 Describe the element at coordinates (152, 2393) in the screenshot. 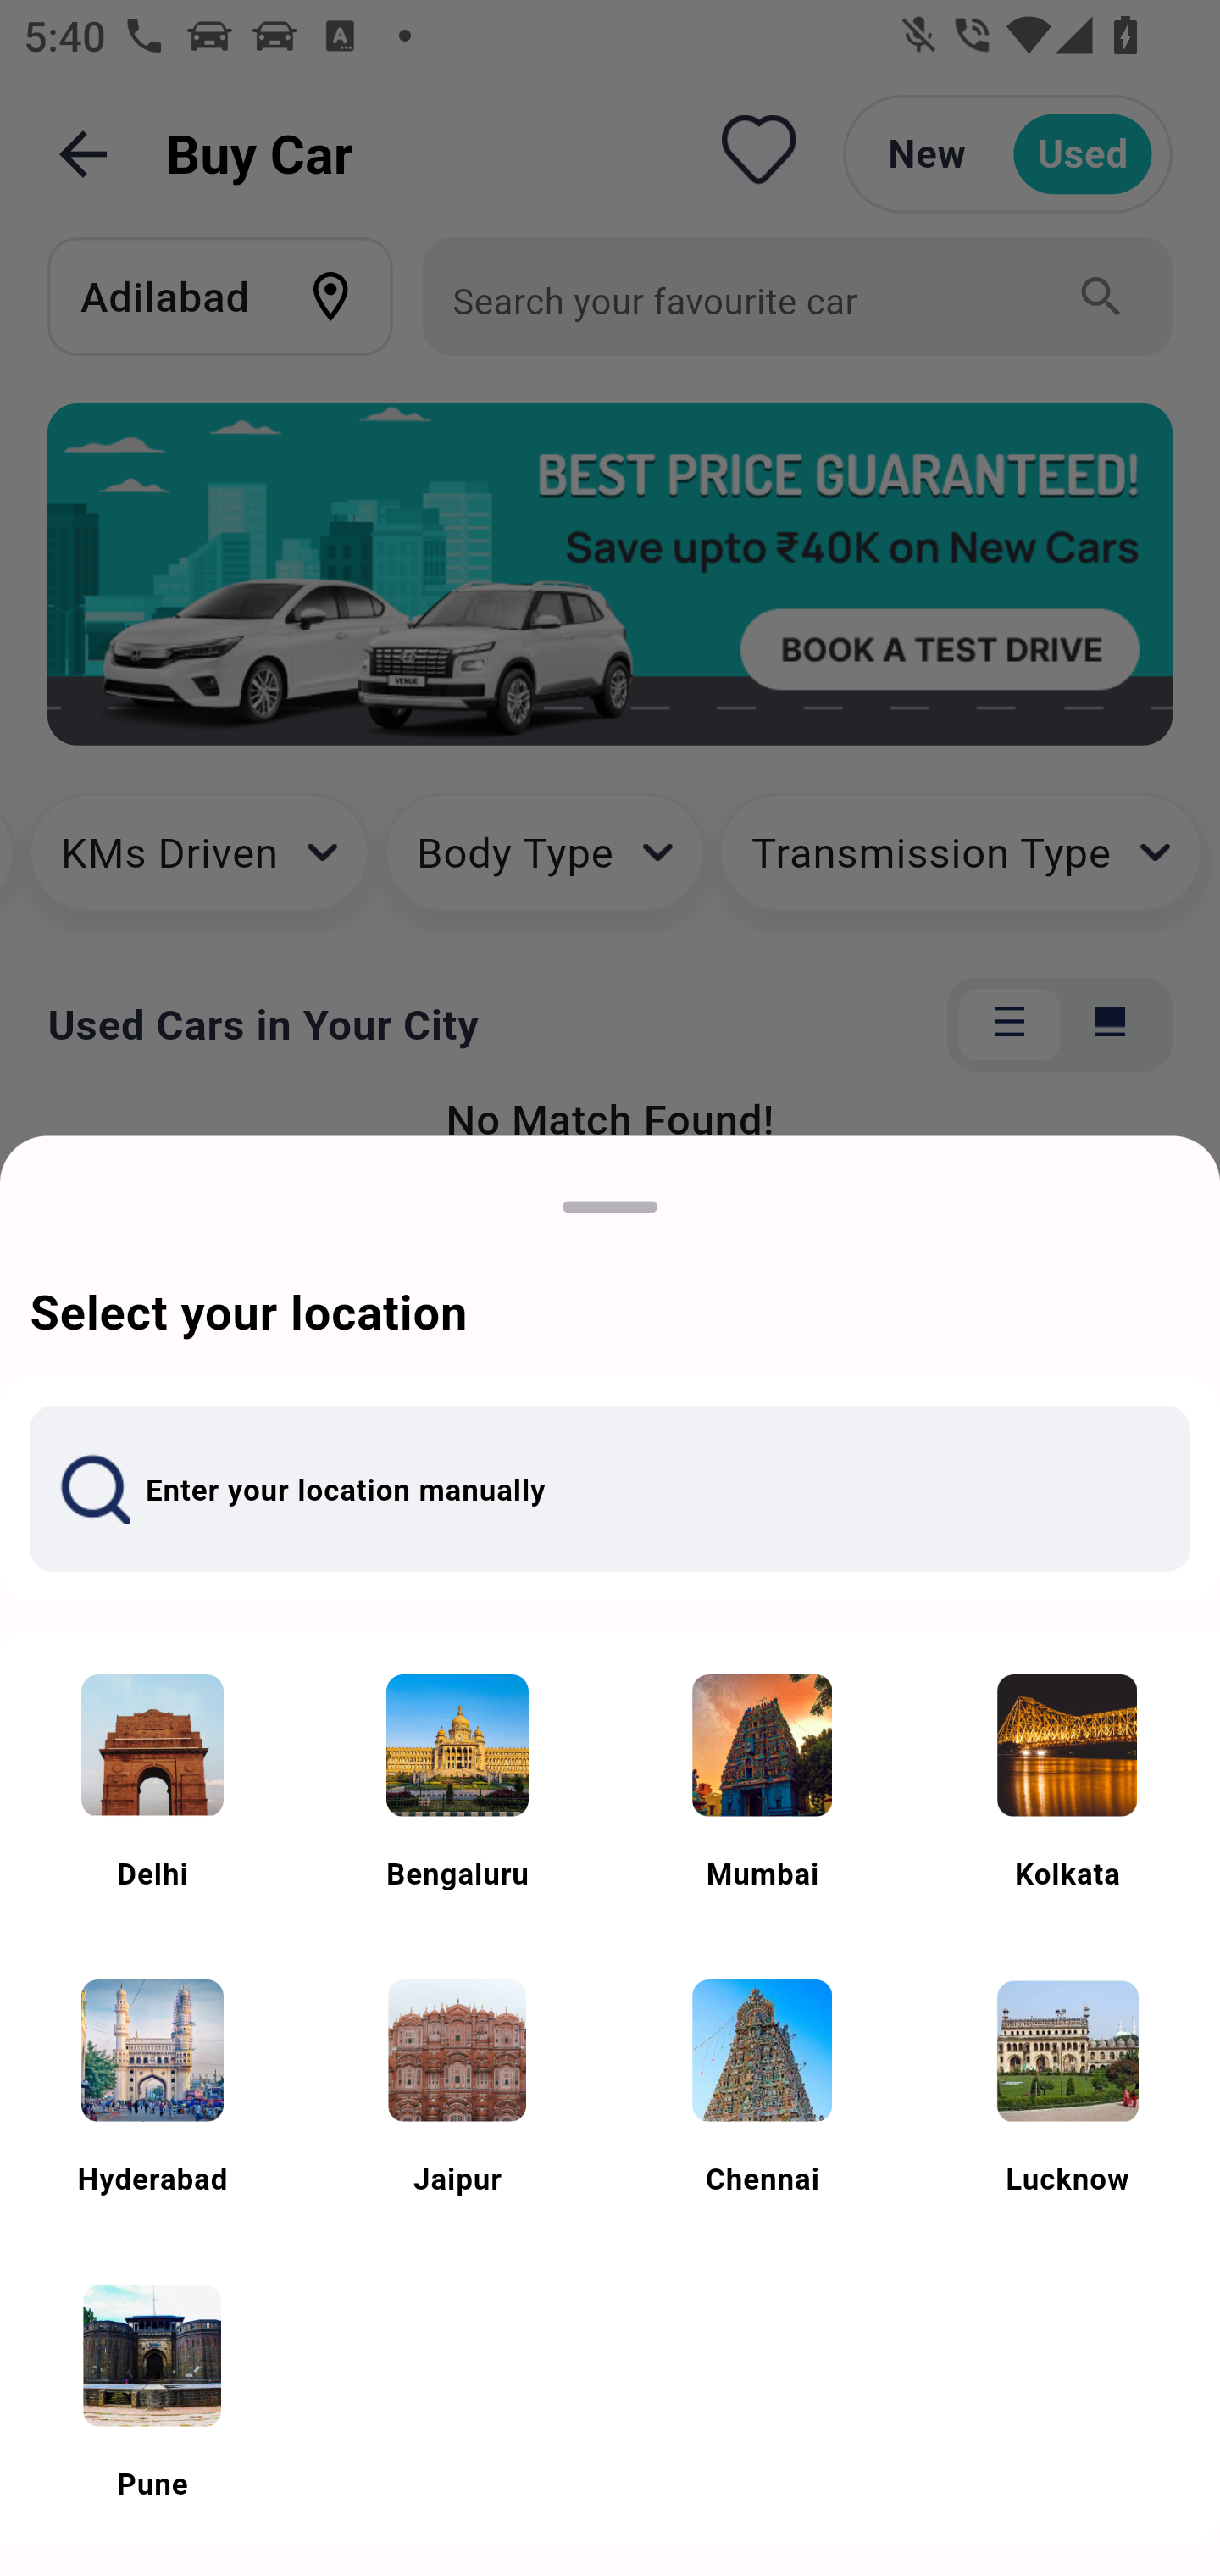

I see `Pune` at that location.